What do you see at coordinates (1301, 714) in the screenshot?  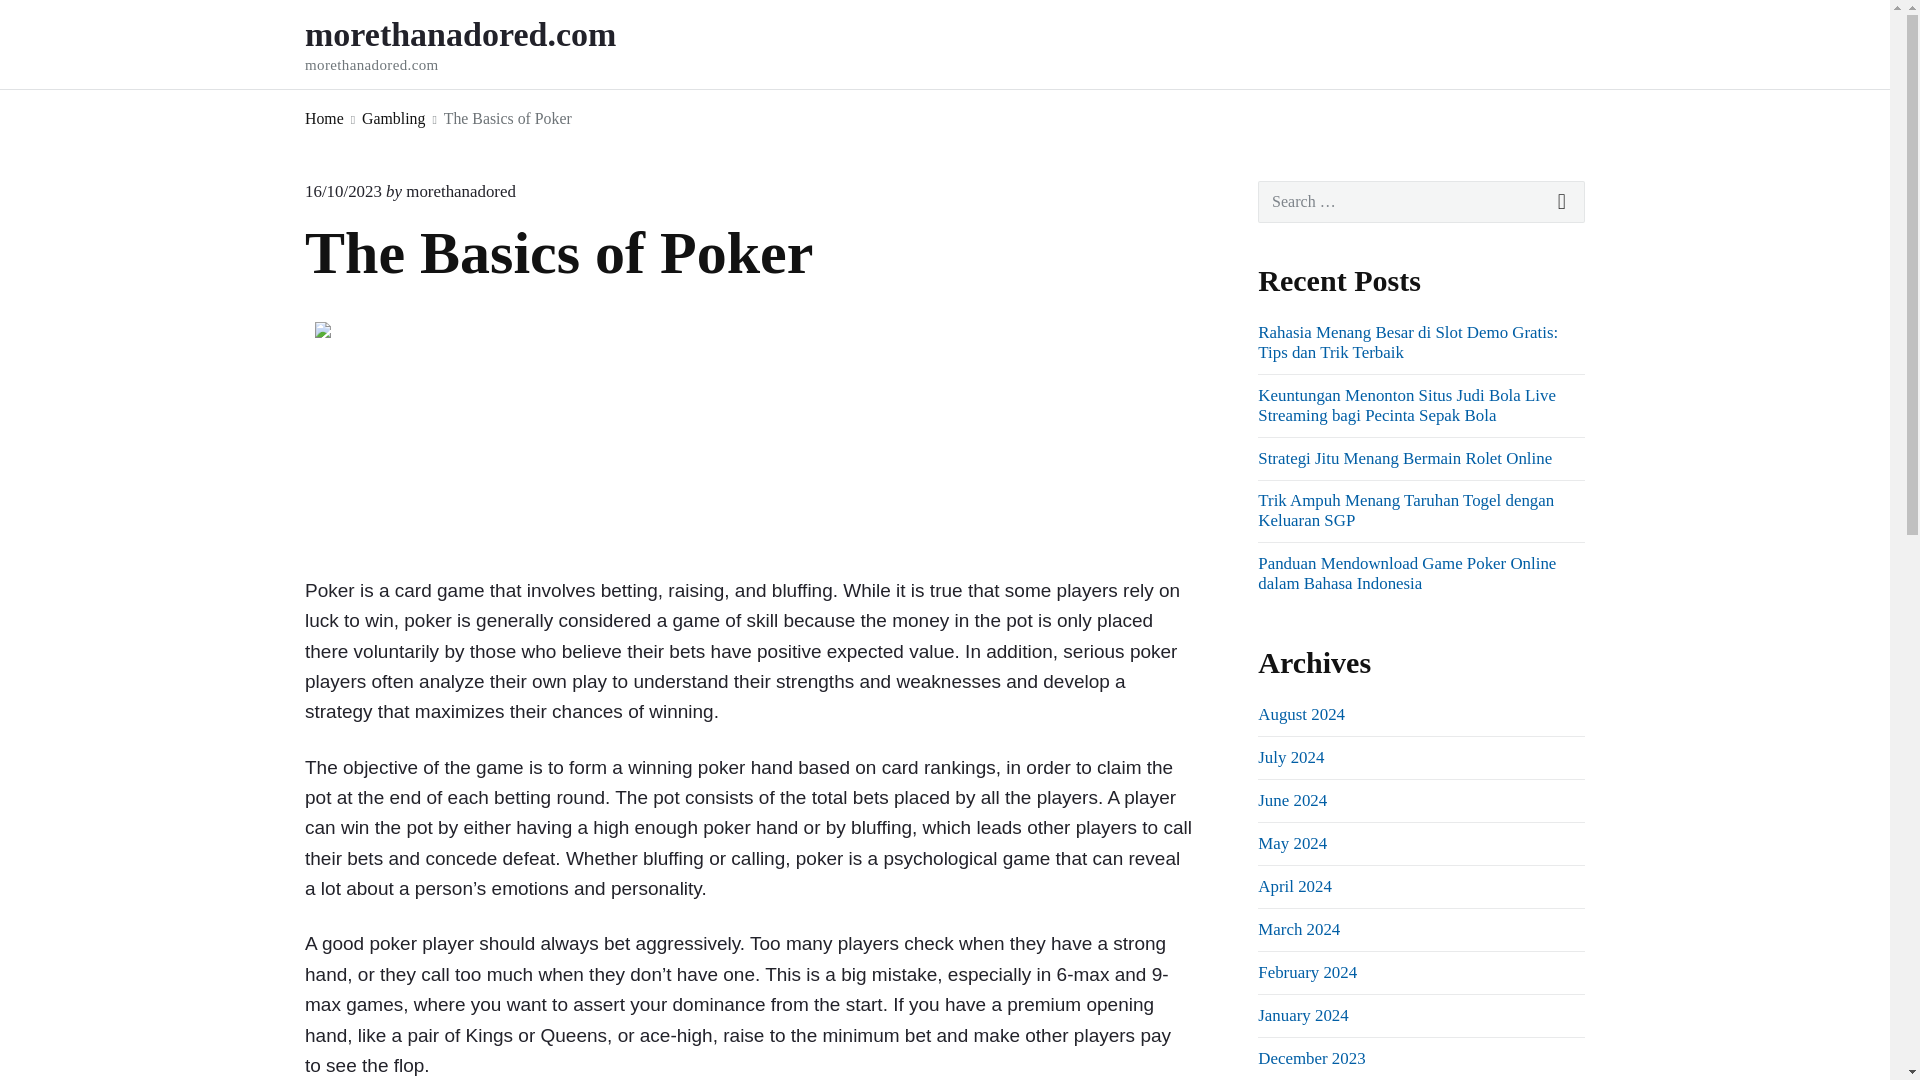 I see `Home` at bounding box center [1301, 714].